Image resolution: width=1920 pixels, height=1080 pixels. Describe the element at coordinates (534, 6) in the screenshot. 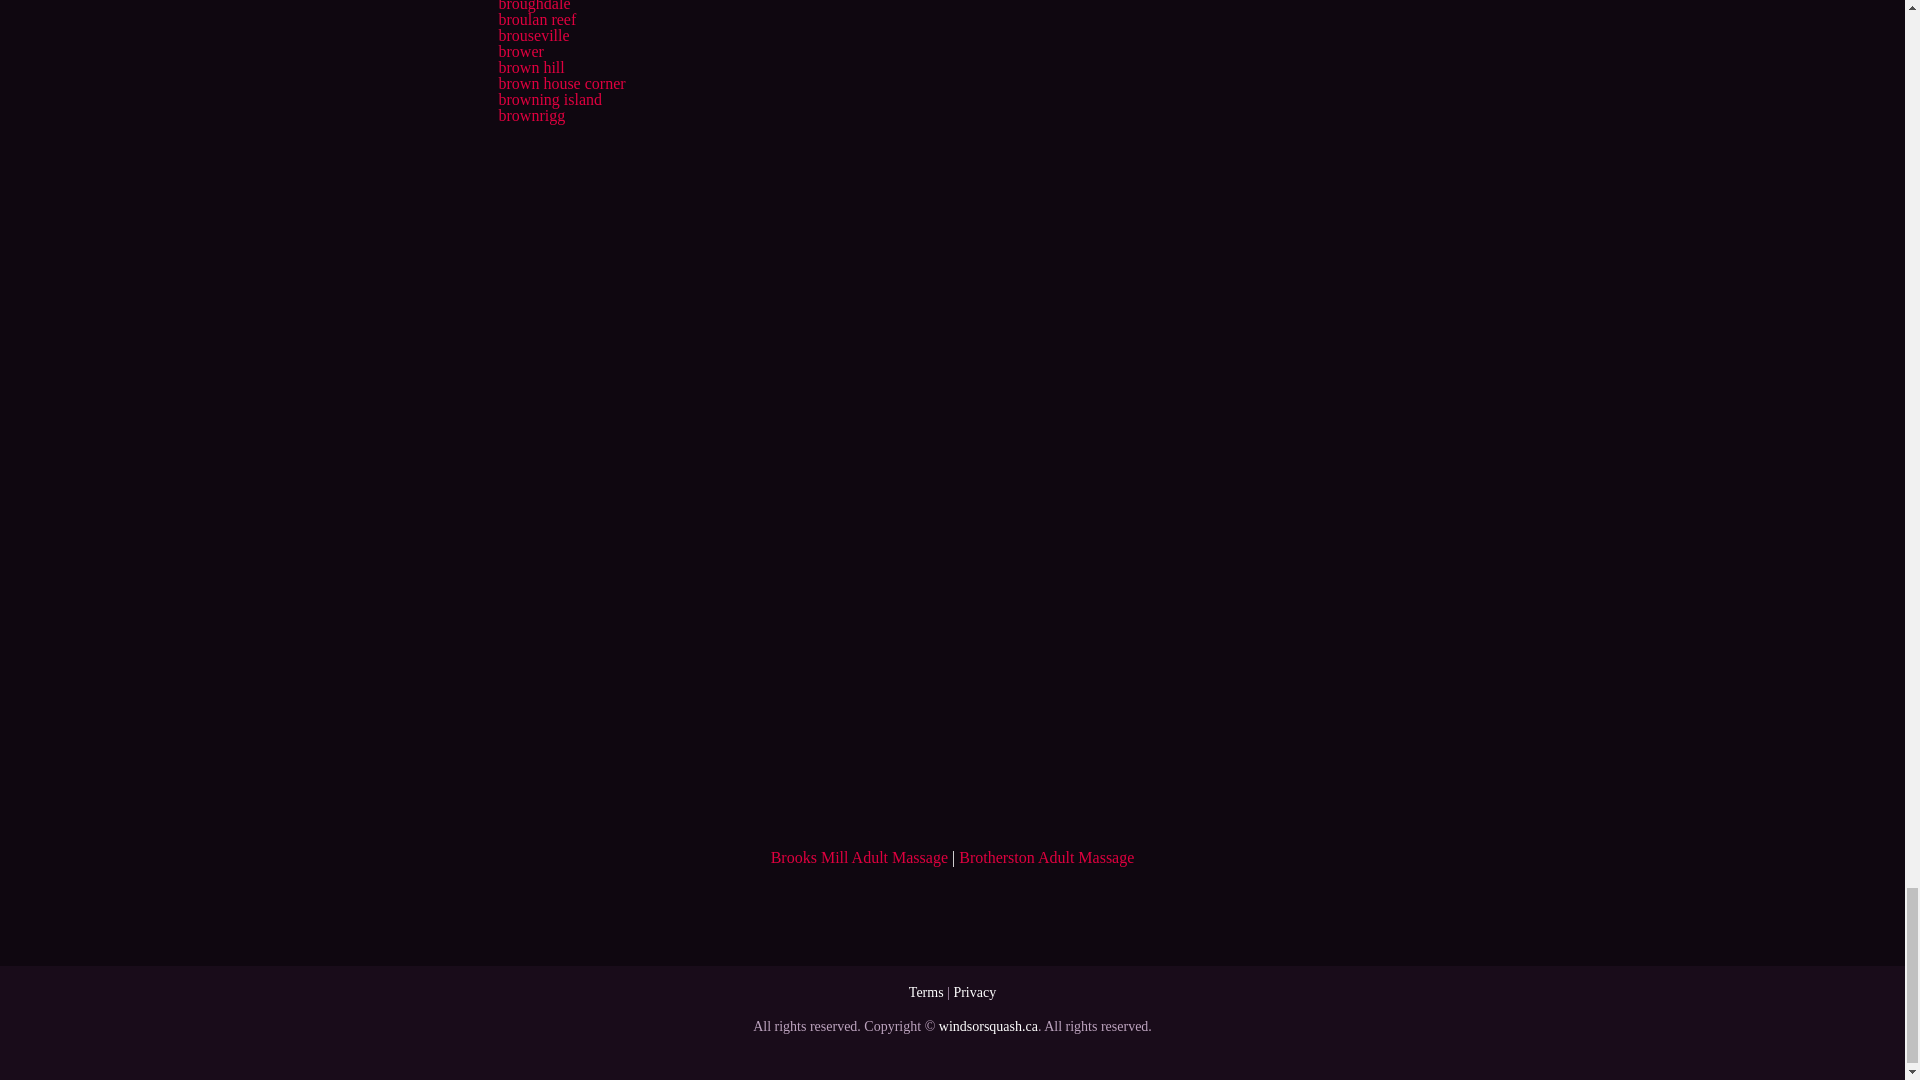

I see `broughdale` at that location.